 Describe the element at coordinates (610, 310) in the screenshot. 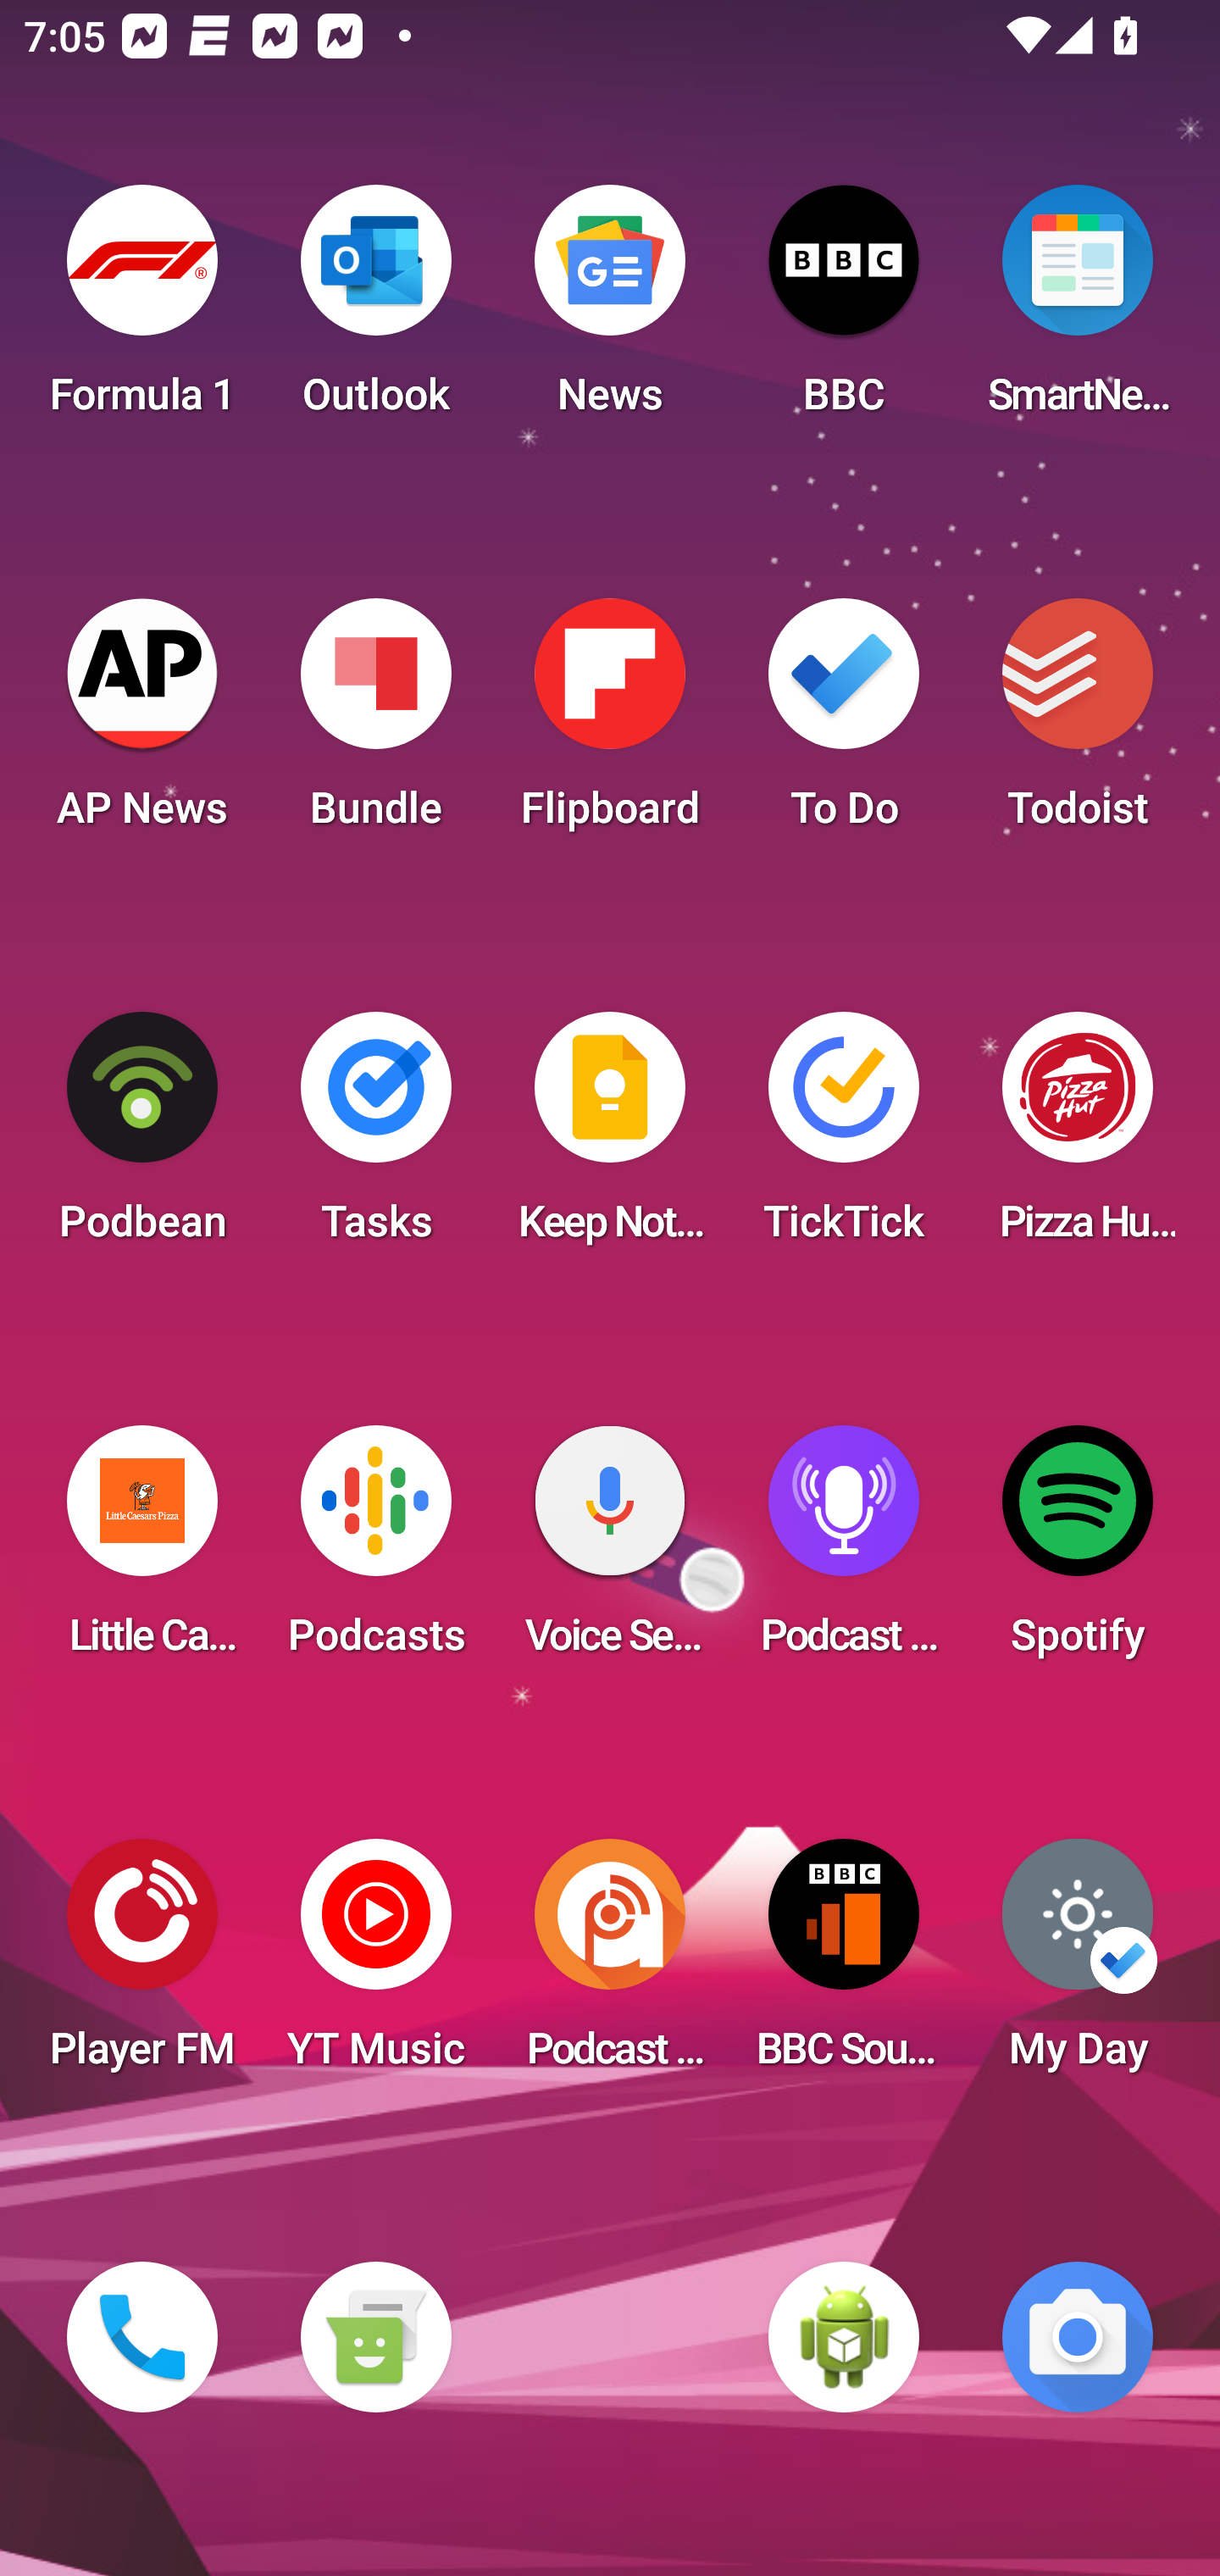

I see `News` at that location.